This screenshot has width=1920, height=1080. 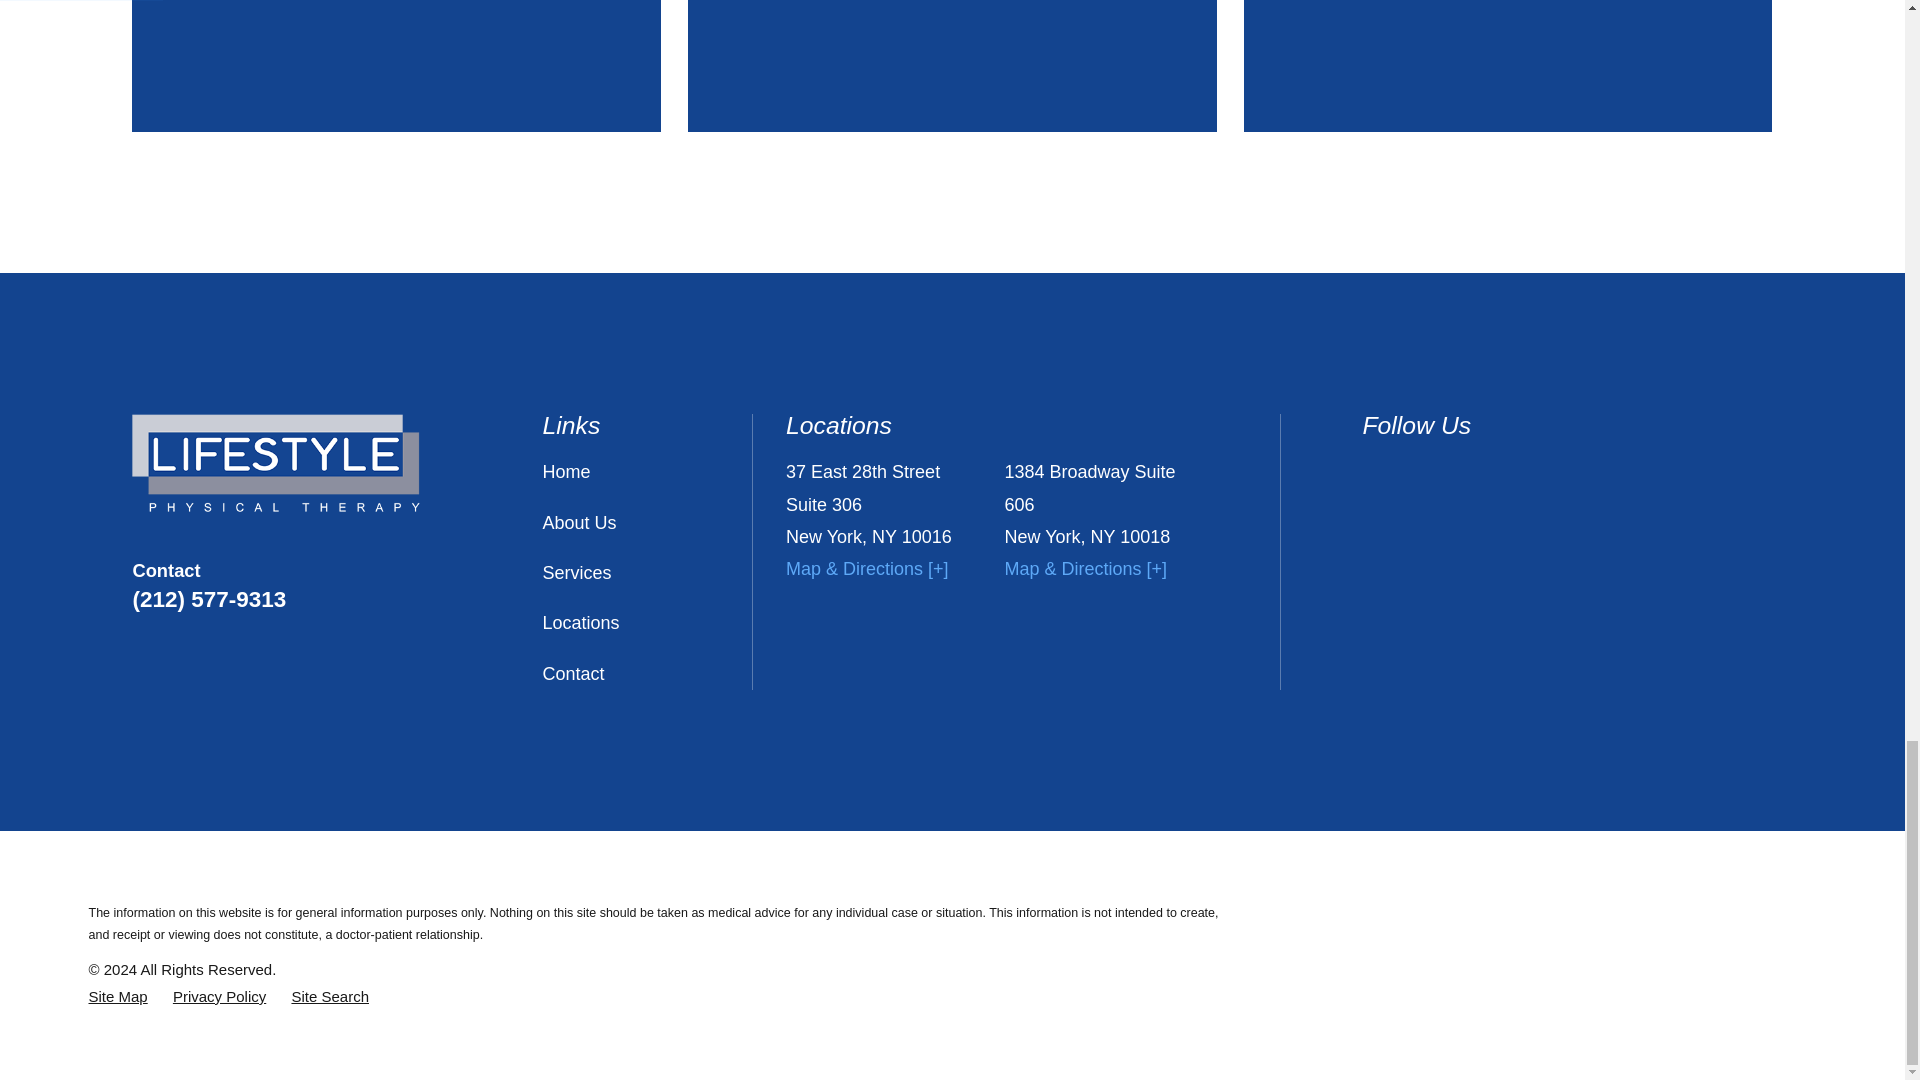 What do you see at coordinates (1478, 468) in the screenshot?
I see `Instagram` at bounding box center [1478, 468].